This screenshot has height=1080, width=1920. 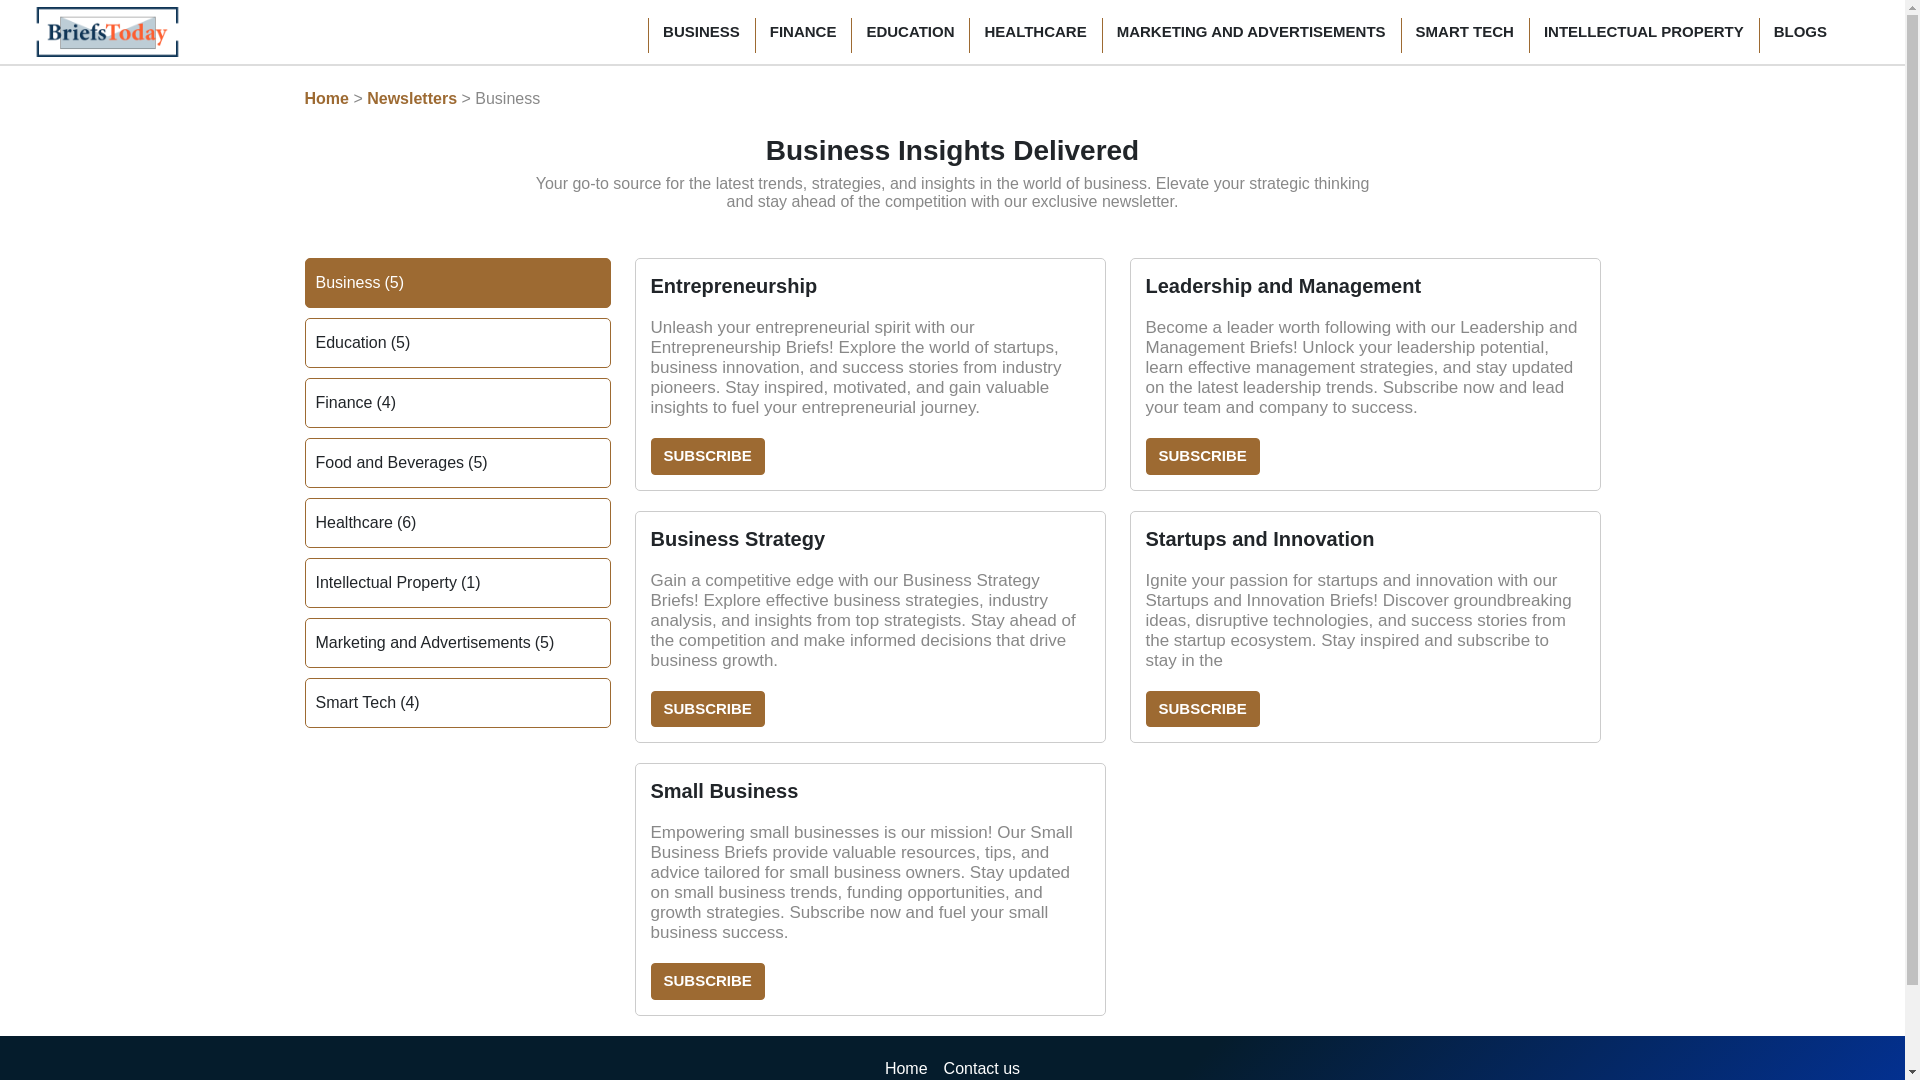 I want to click on SUBSCRIBE, so click(x=707, y=456).